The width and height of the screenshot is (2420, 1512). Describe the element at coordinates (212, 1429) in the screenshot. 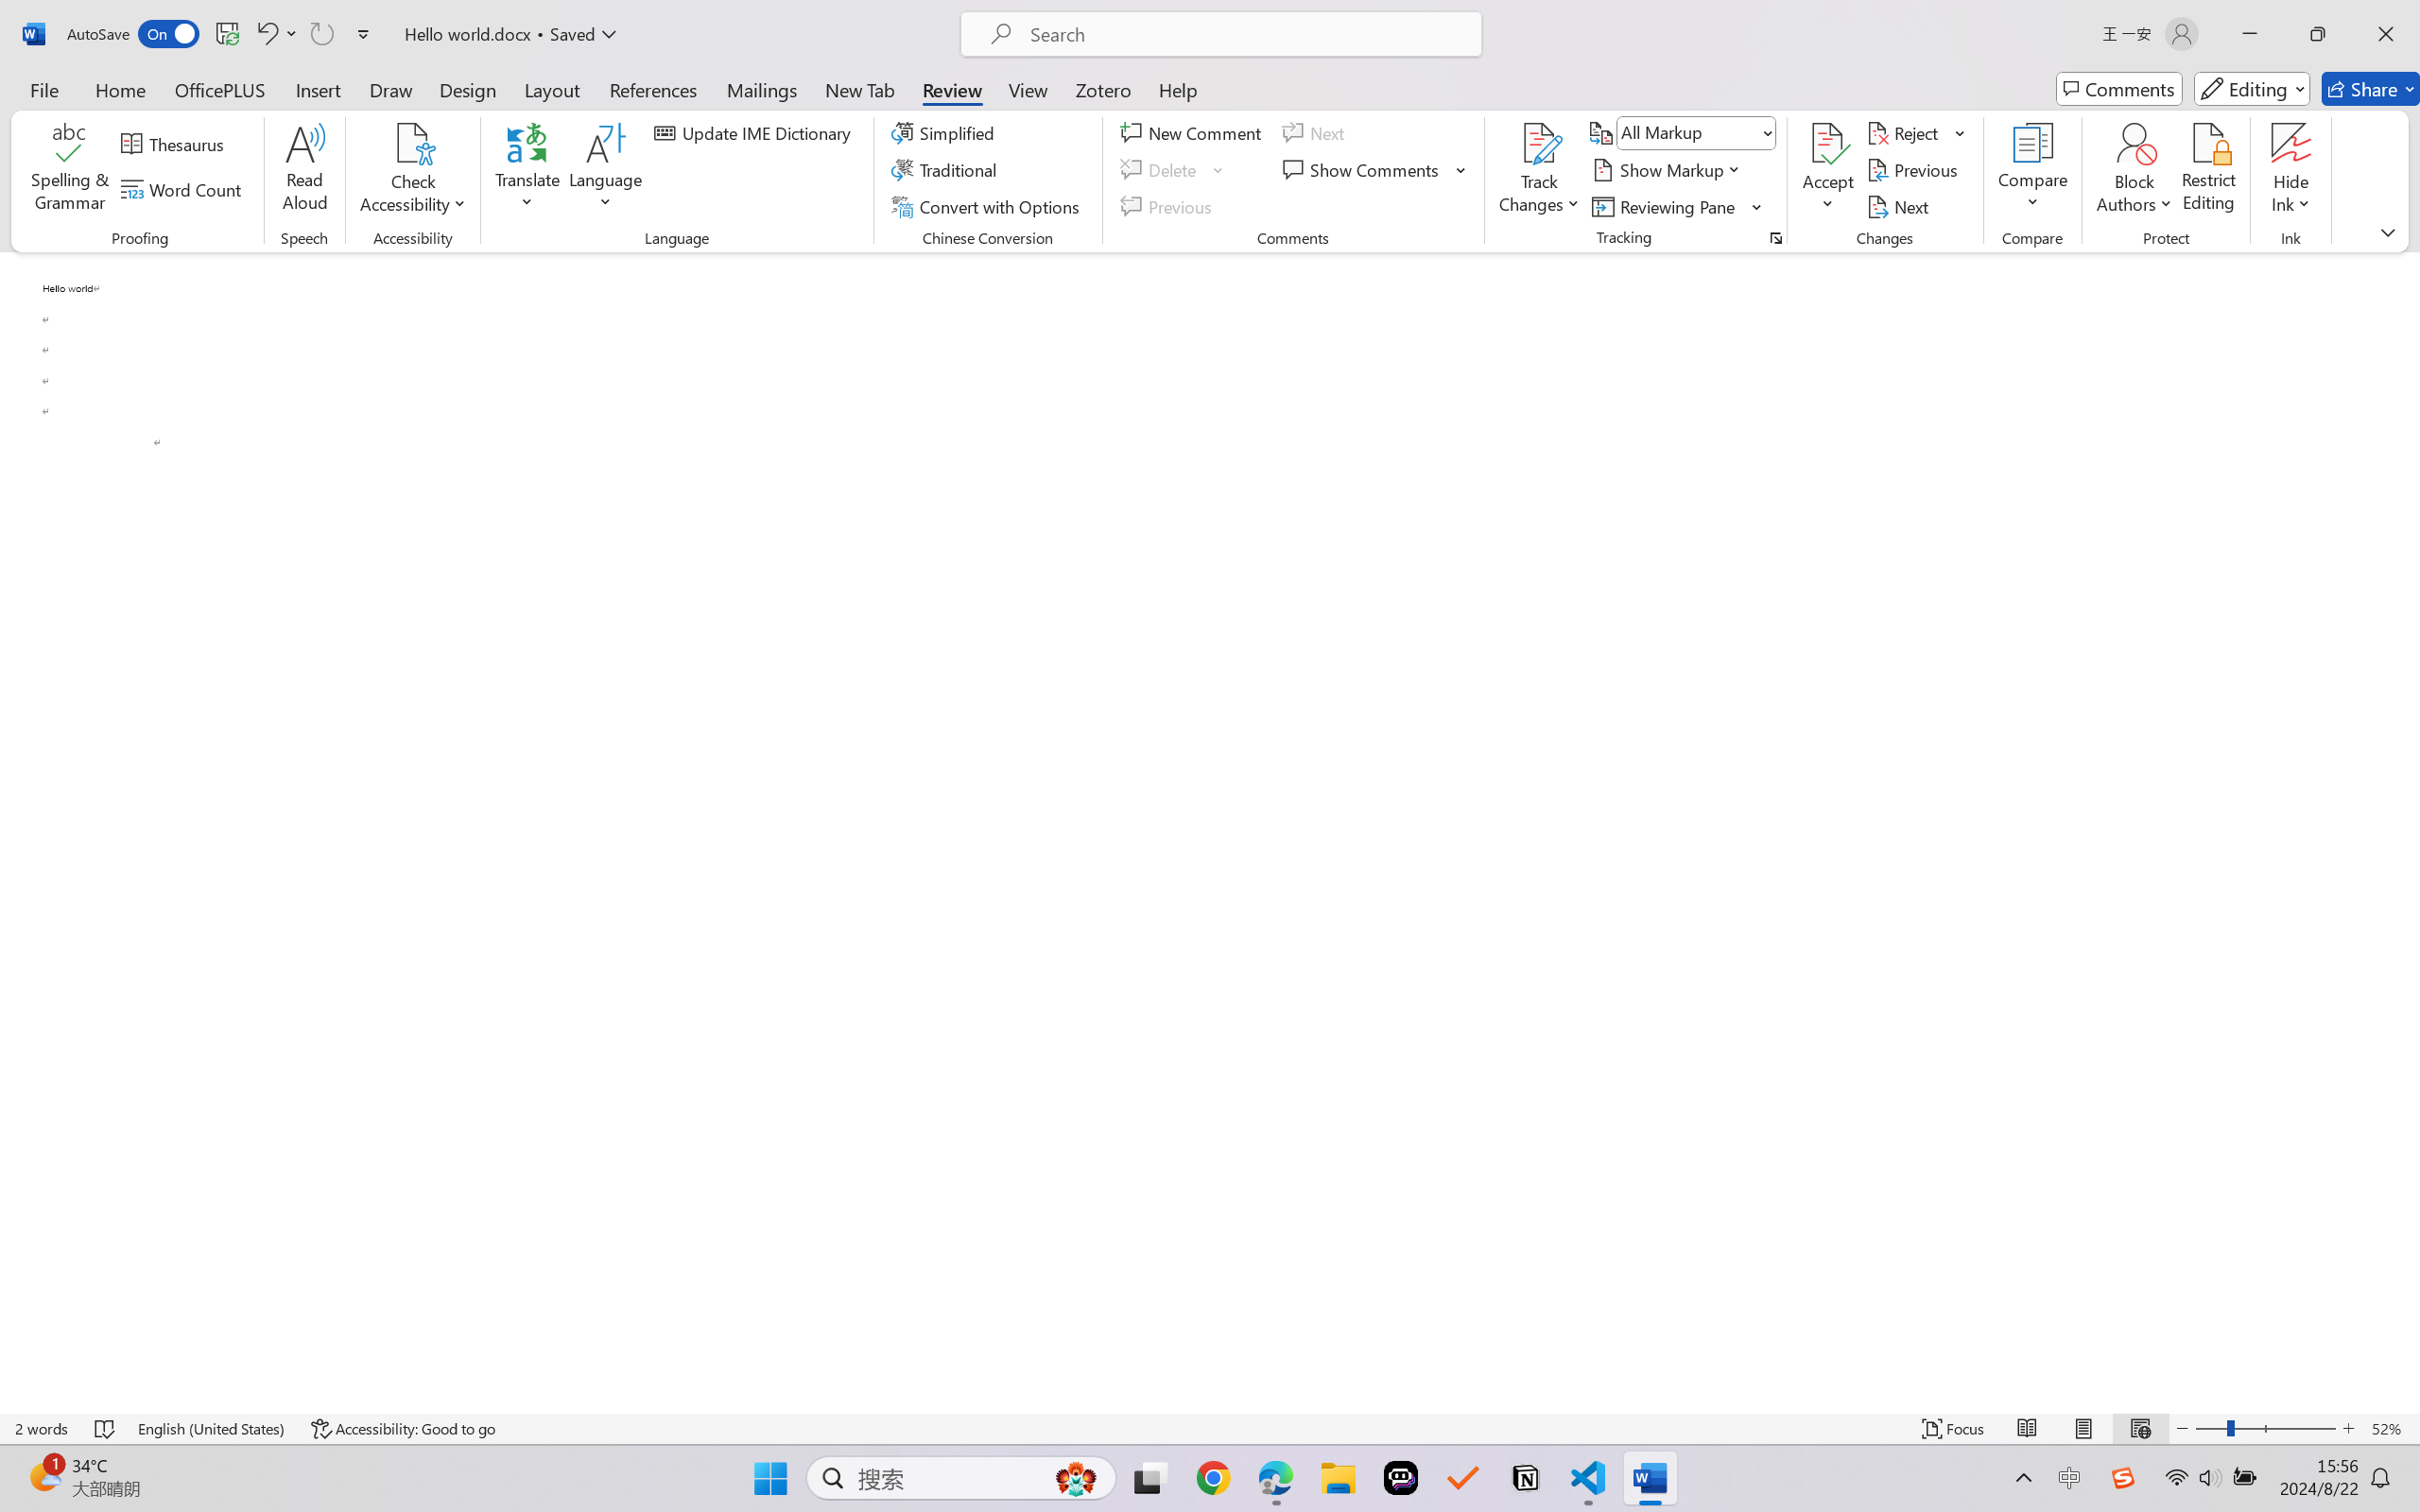

I see `Language English (United States)` at that location.